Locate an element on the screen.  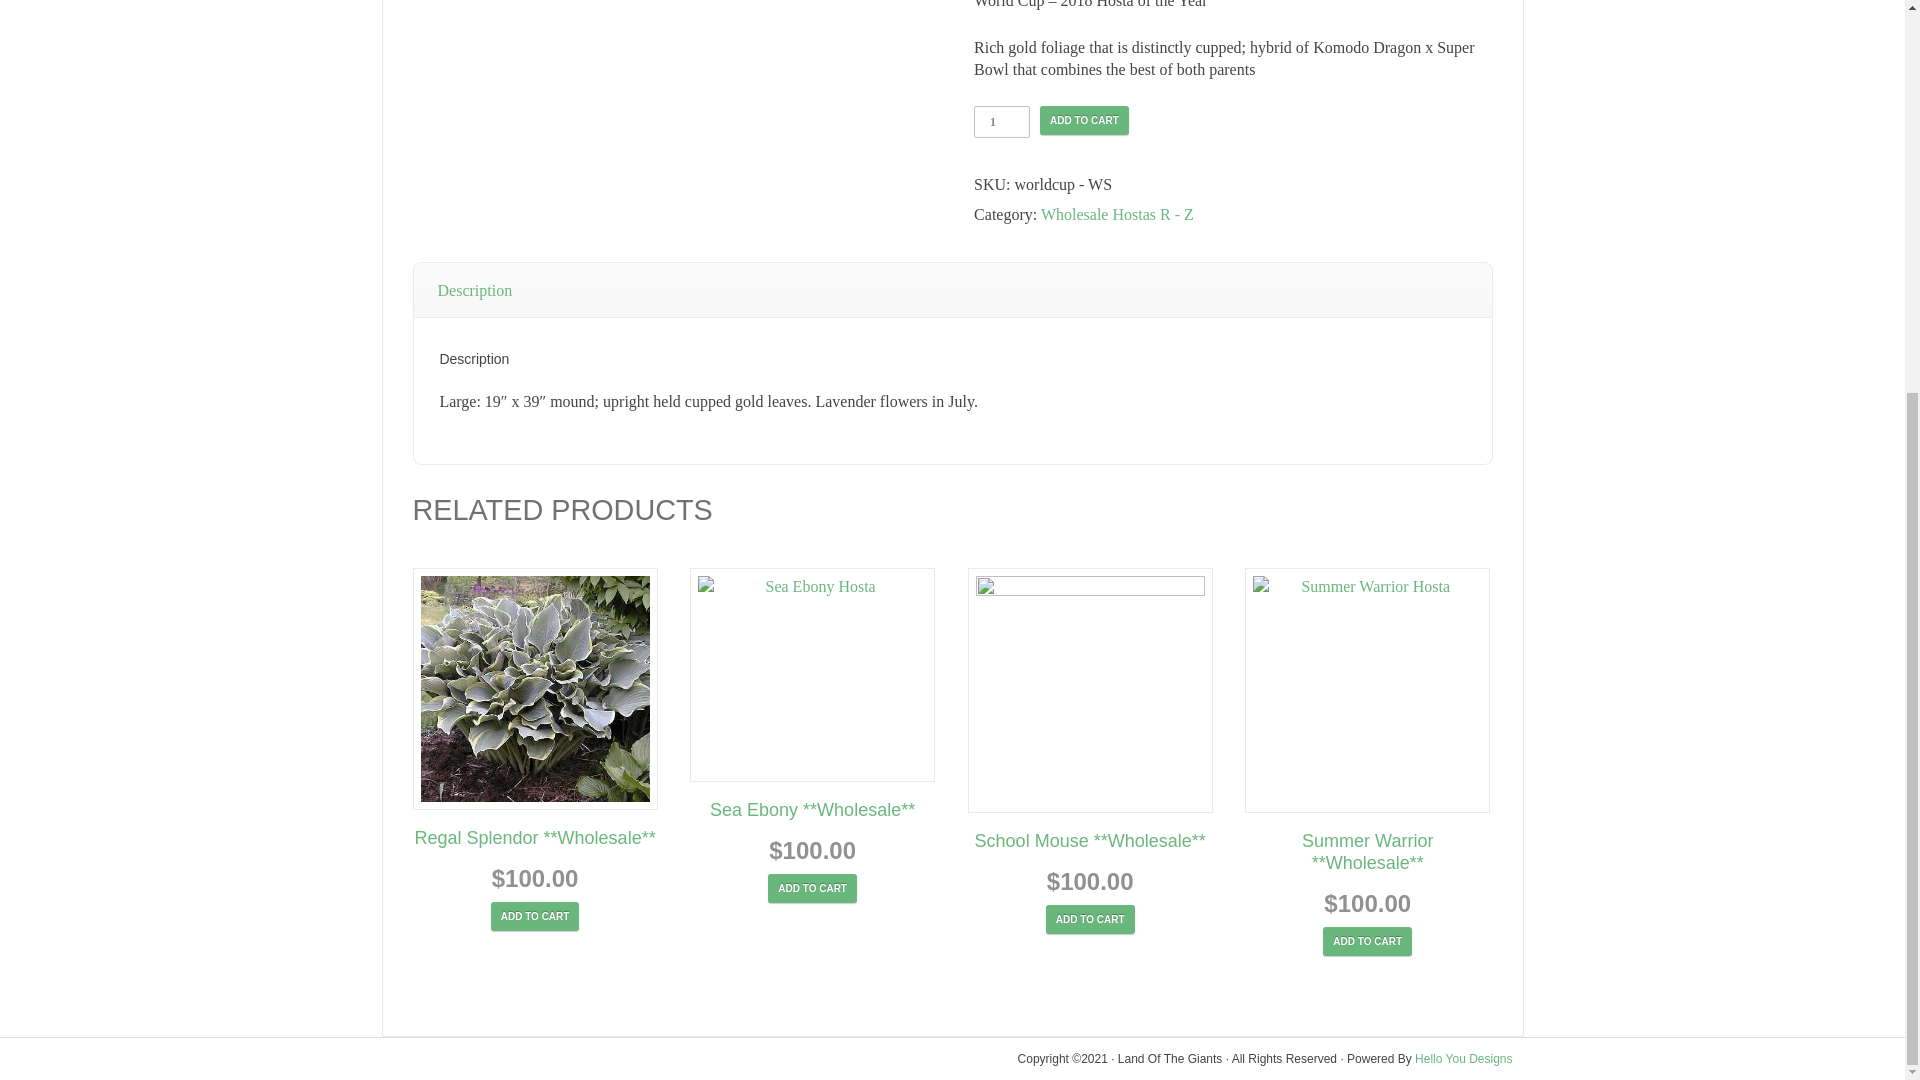
Description is located at coordinates (476, 290).